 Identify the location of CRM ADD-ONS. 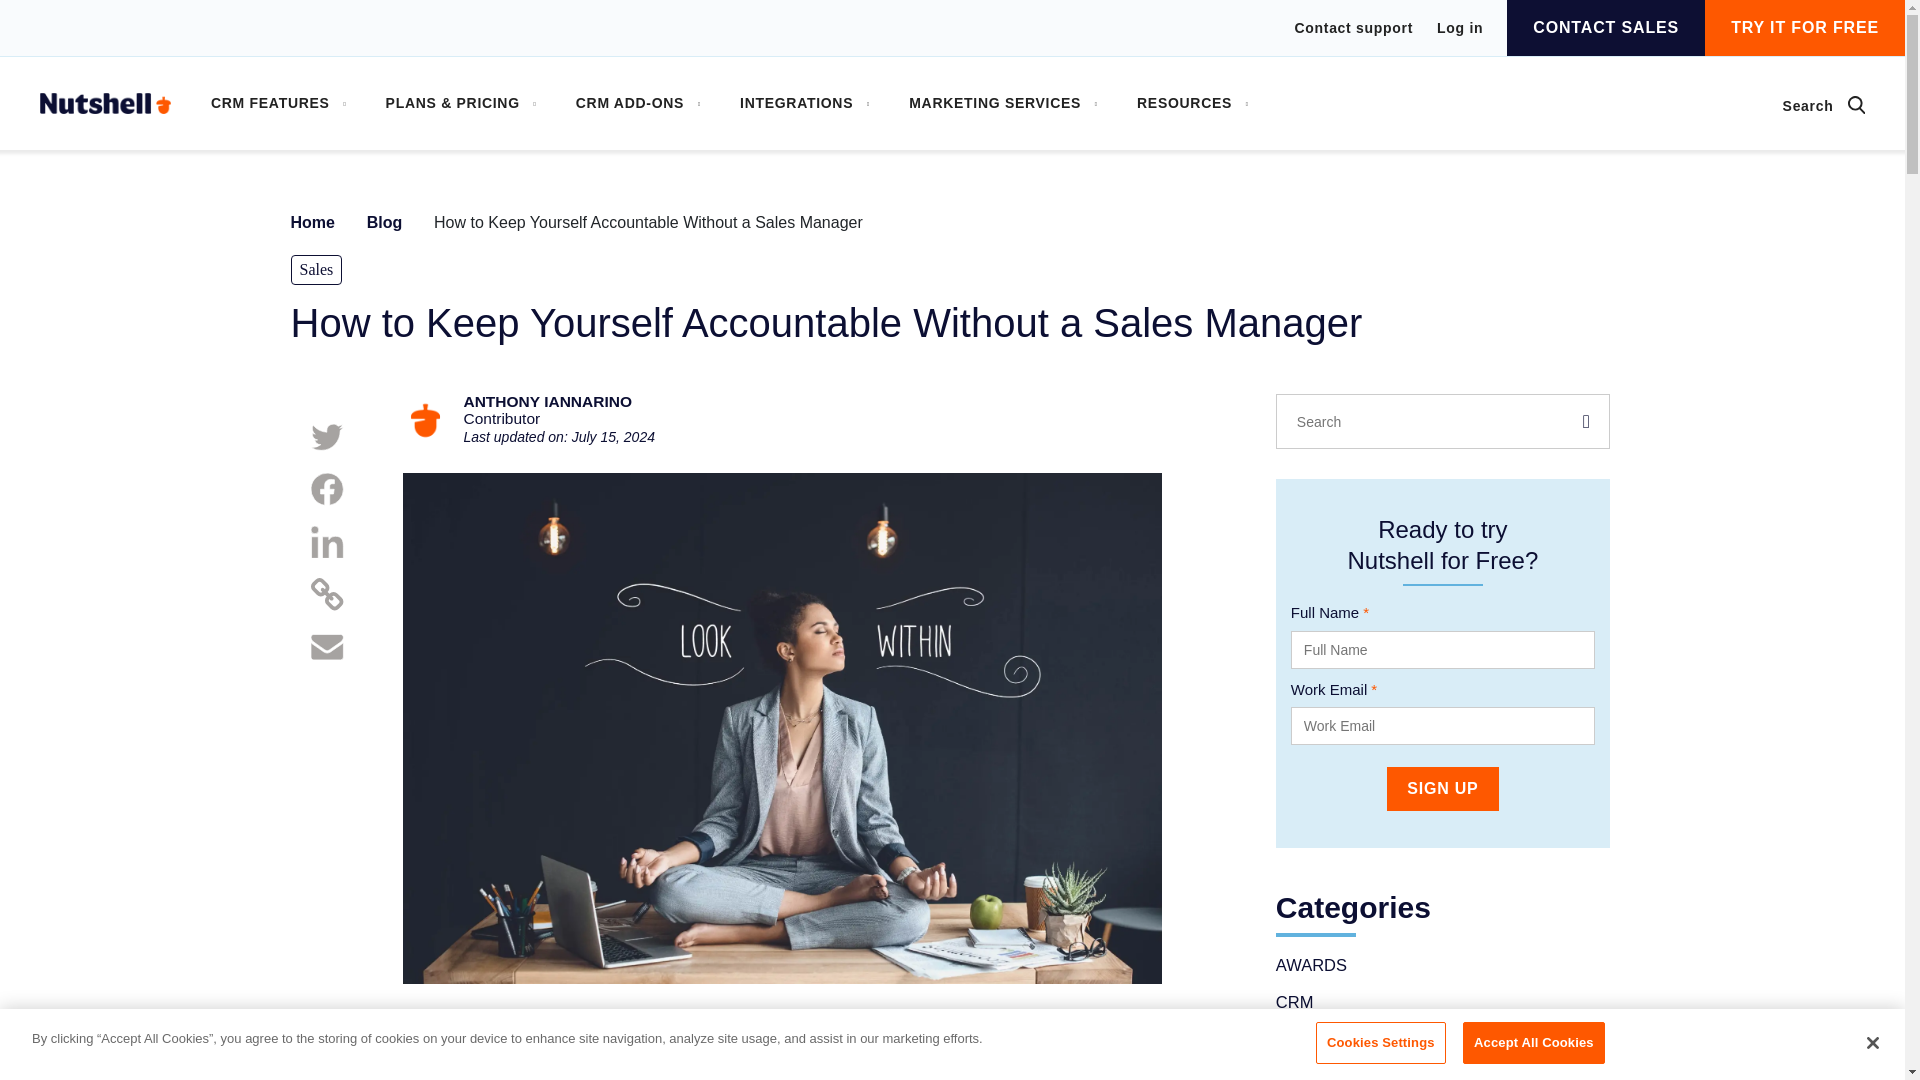
(638, 104).